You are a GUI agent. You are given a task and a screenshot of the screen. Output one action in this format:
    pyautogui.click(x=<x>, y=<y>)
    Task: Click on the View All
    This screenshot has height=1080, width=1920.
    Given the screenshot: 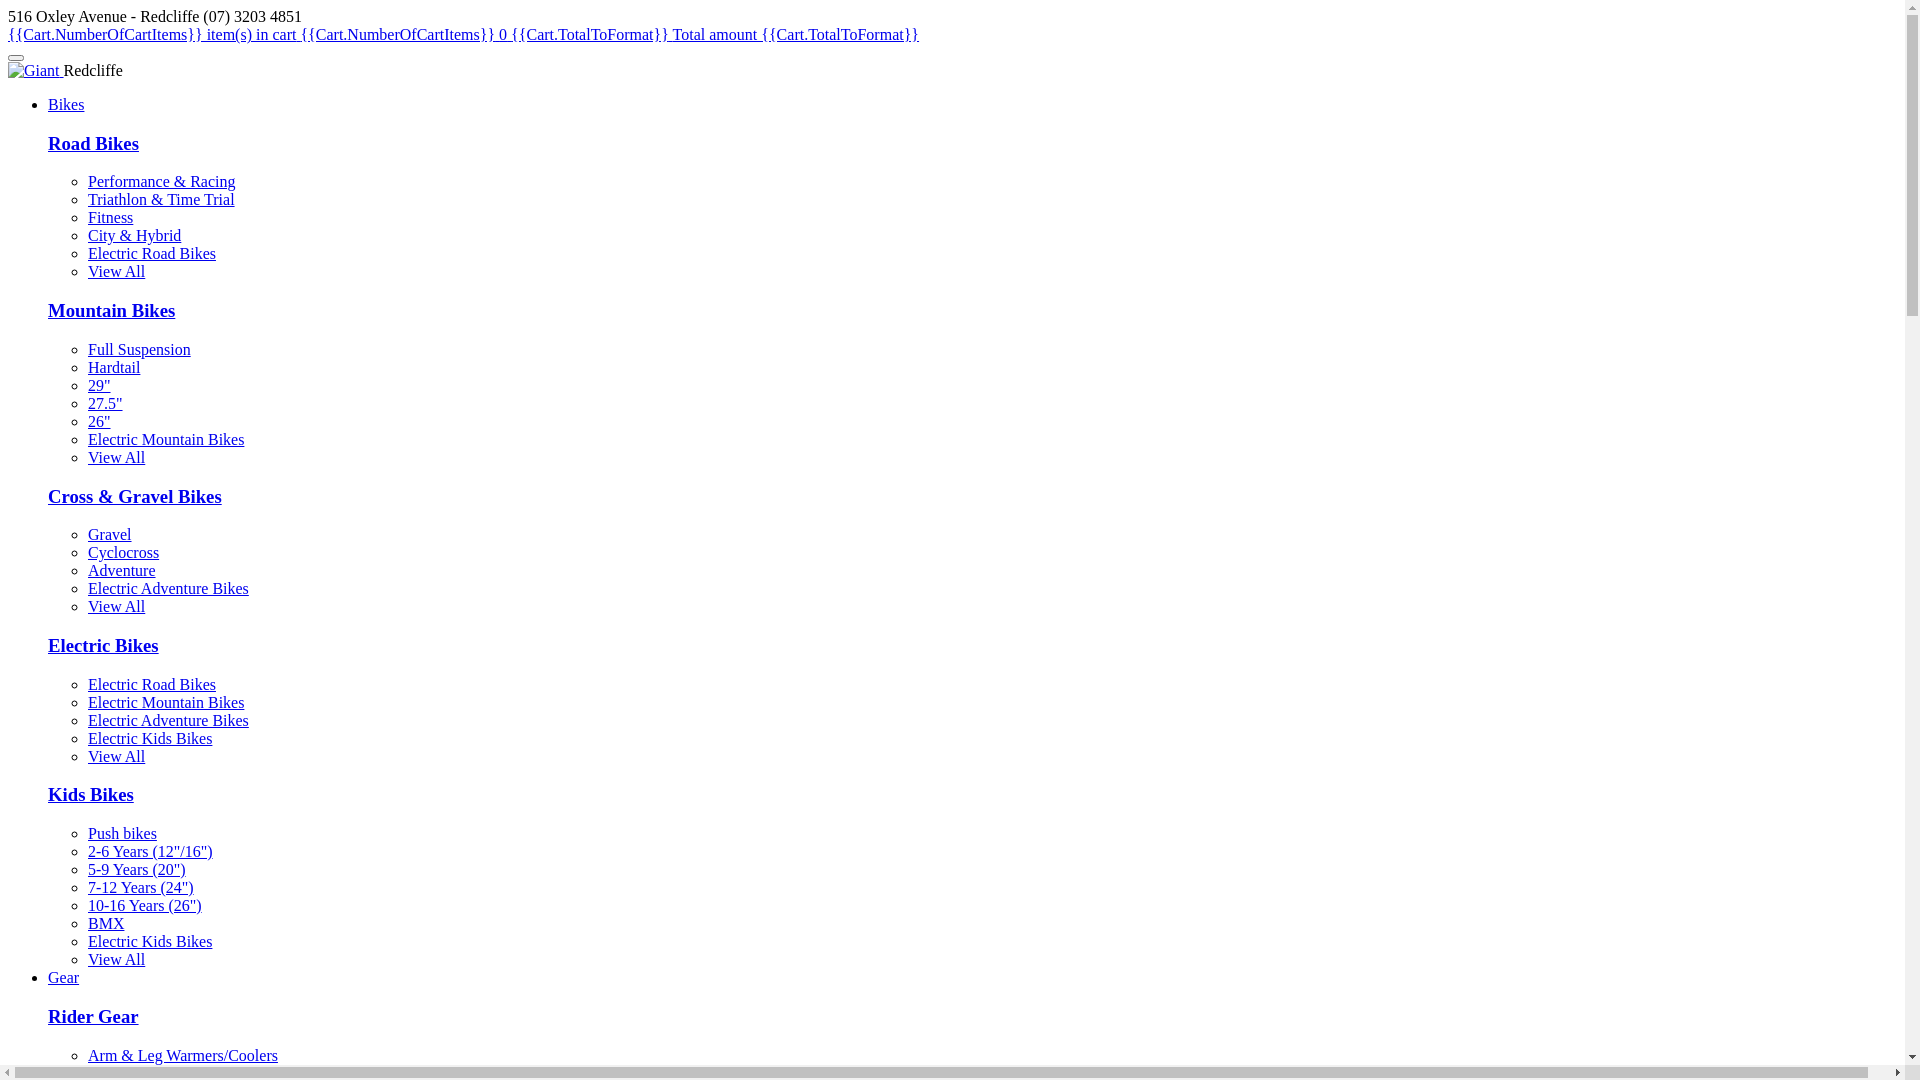 What is the action you would take?
    pyautogui.click(x=116, y=756)
    